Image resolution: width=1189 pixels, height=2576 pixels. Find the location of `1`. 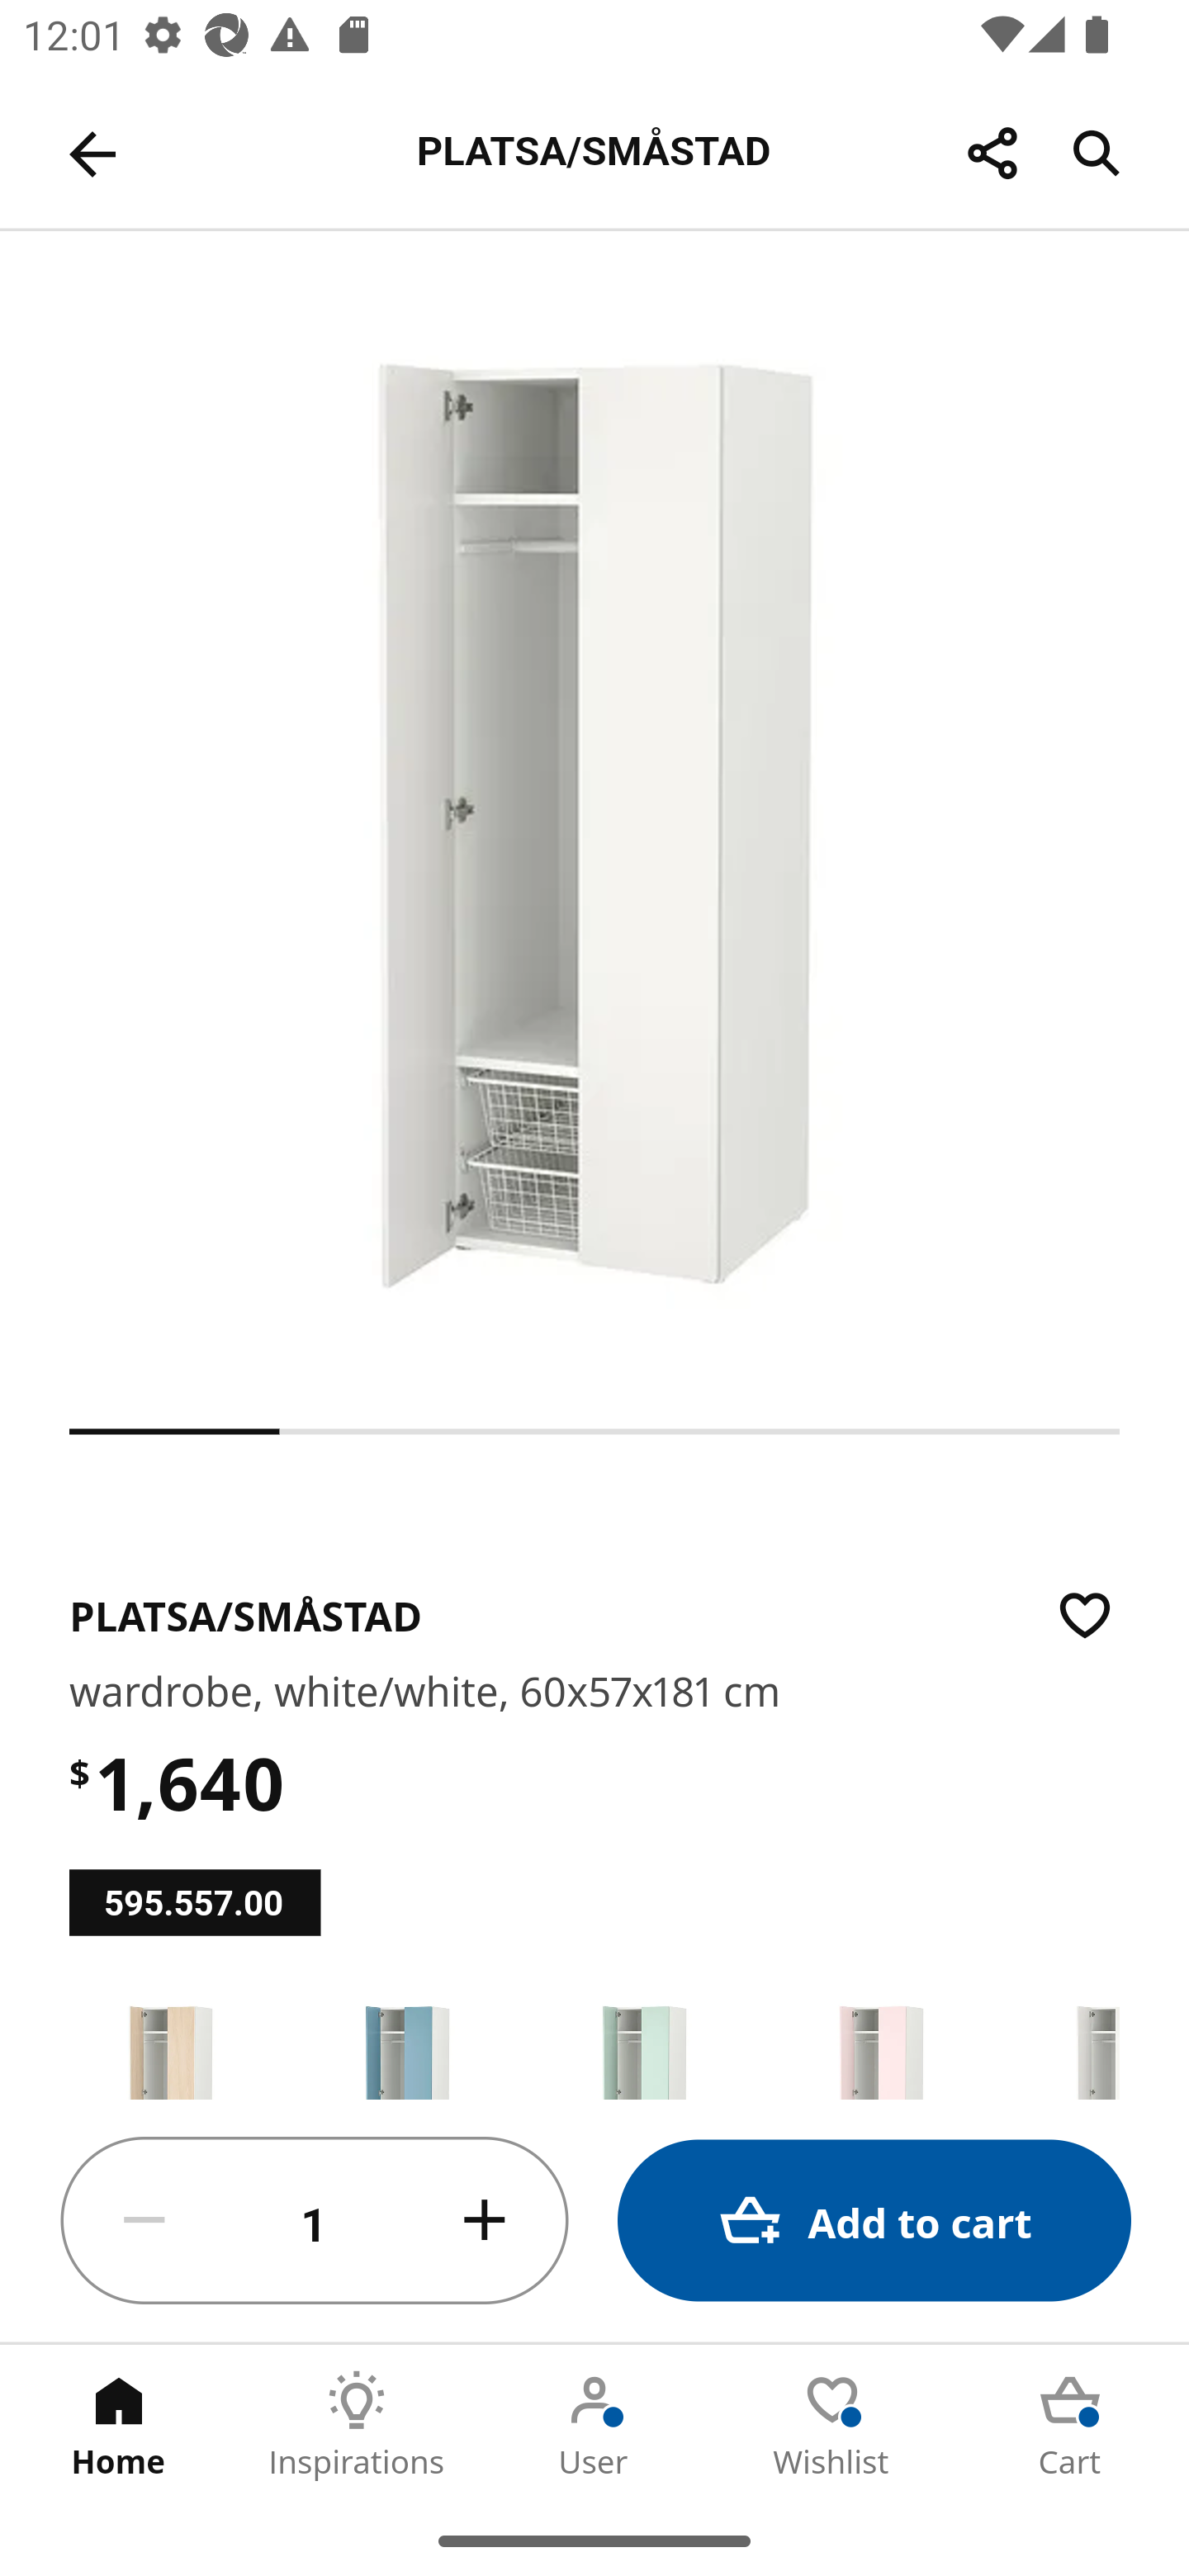

1 is located at coordinates (315, 2221).